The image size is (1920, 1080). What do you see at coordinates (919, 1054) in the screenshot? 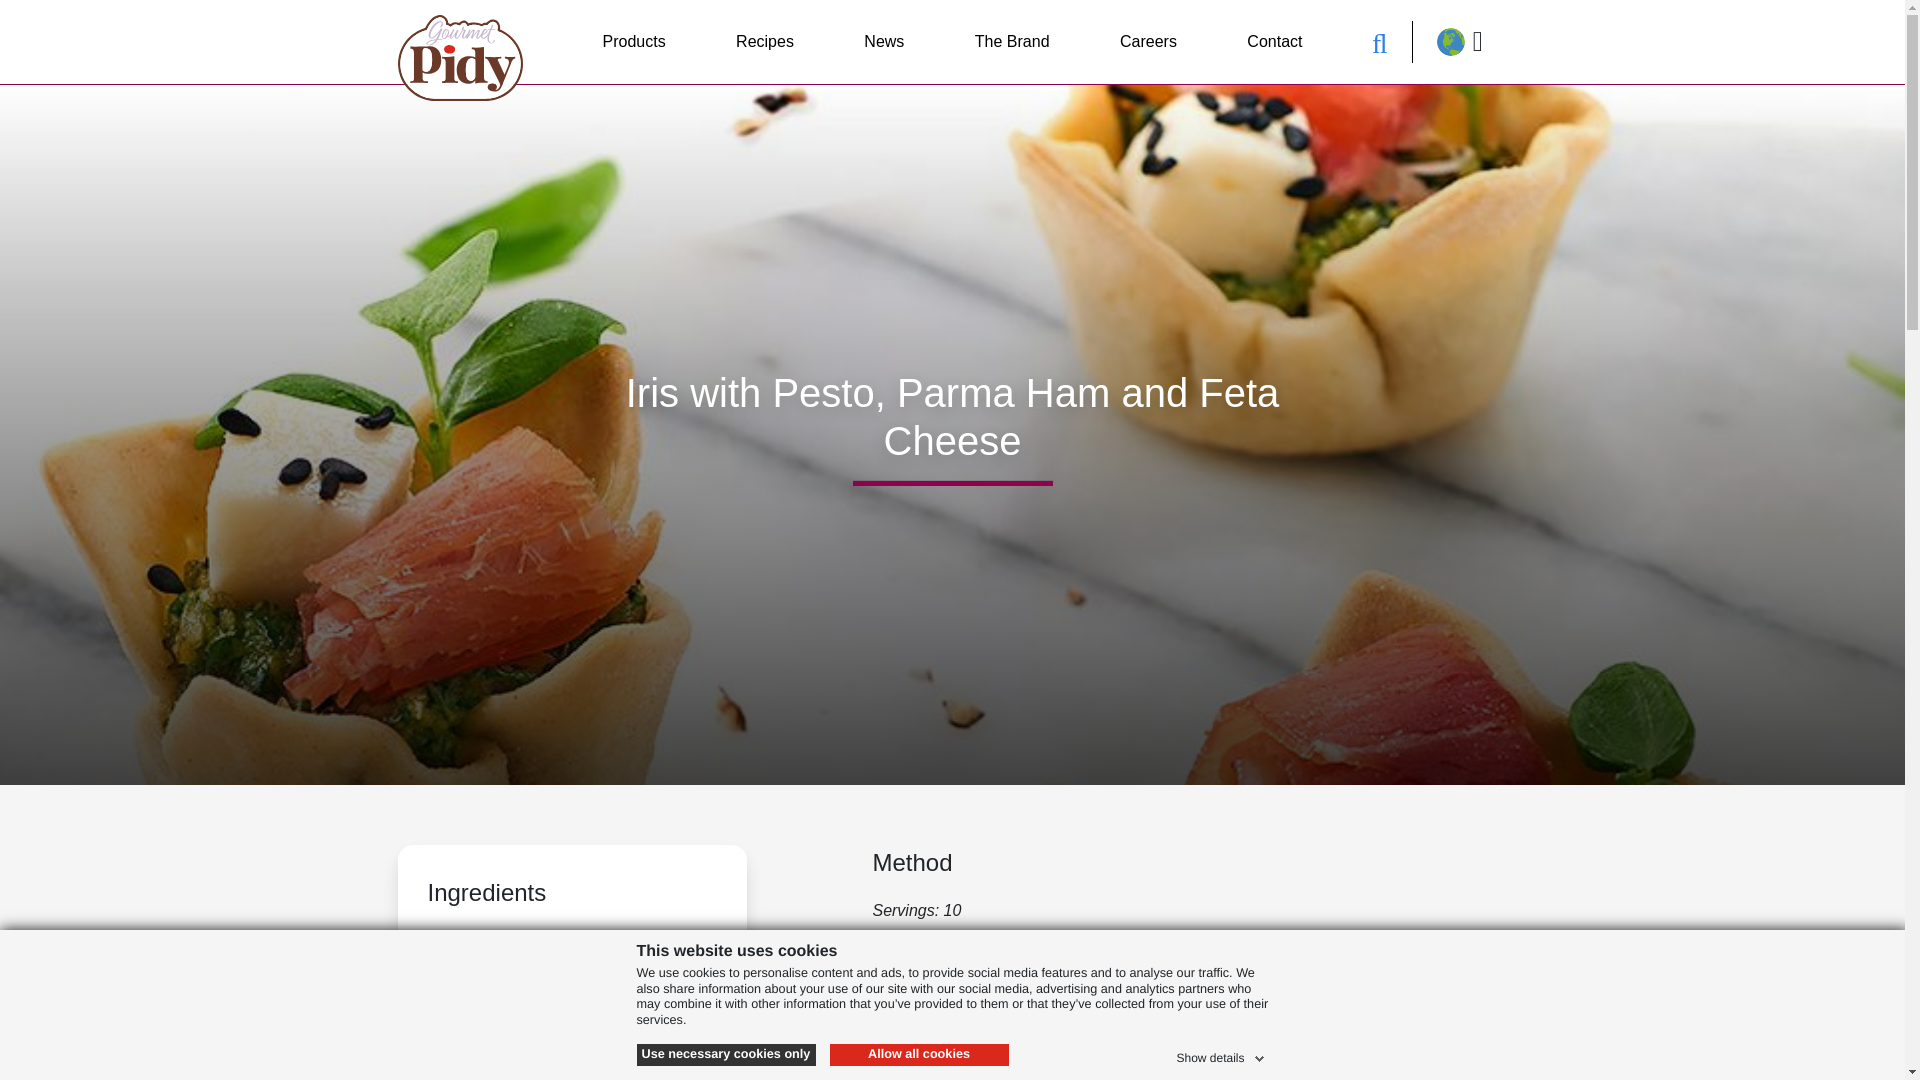
I see `Allow all cookies` at bounding box center [919, 1054].